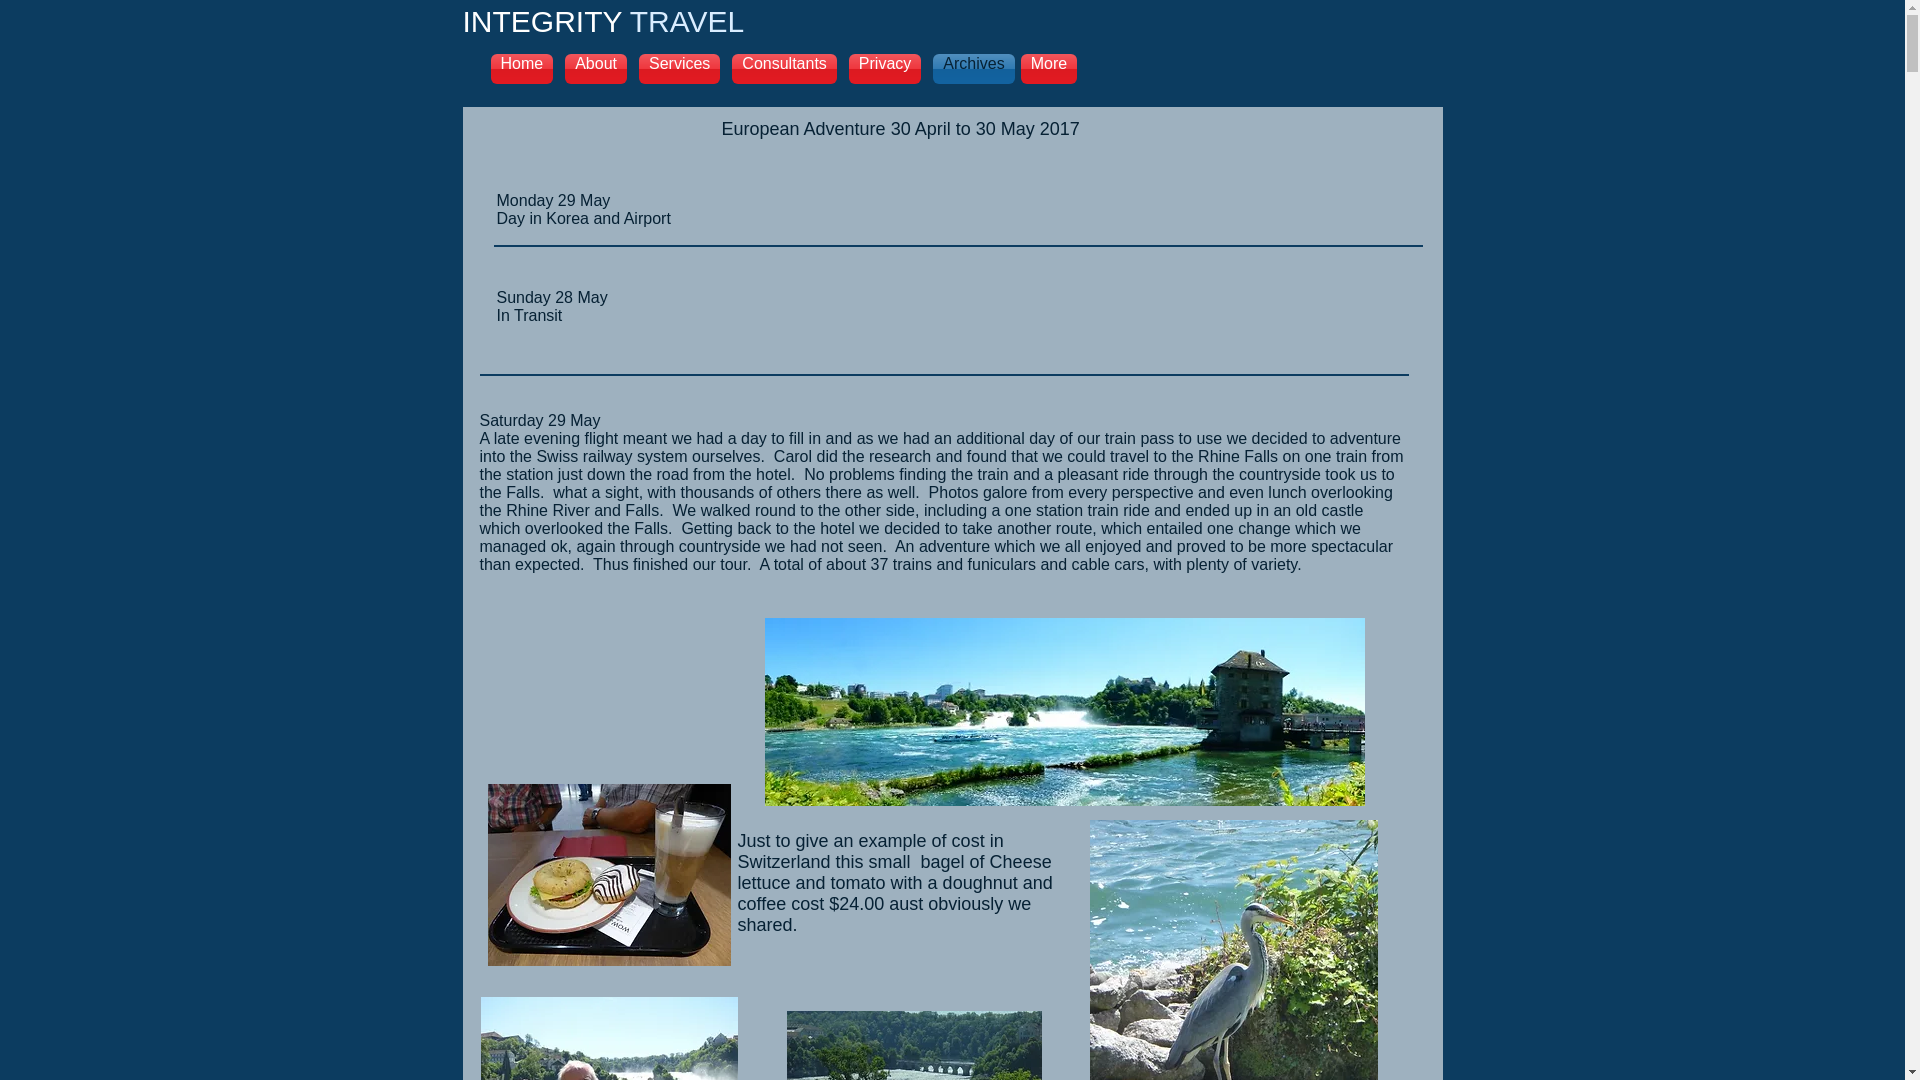 Image resolution: width=1920 pixels, height=1080 pixels. I want to click on Consultants, so click(784, 69).